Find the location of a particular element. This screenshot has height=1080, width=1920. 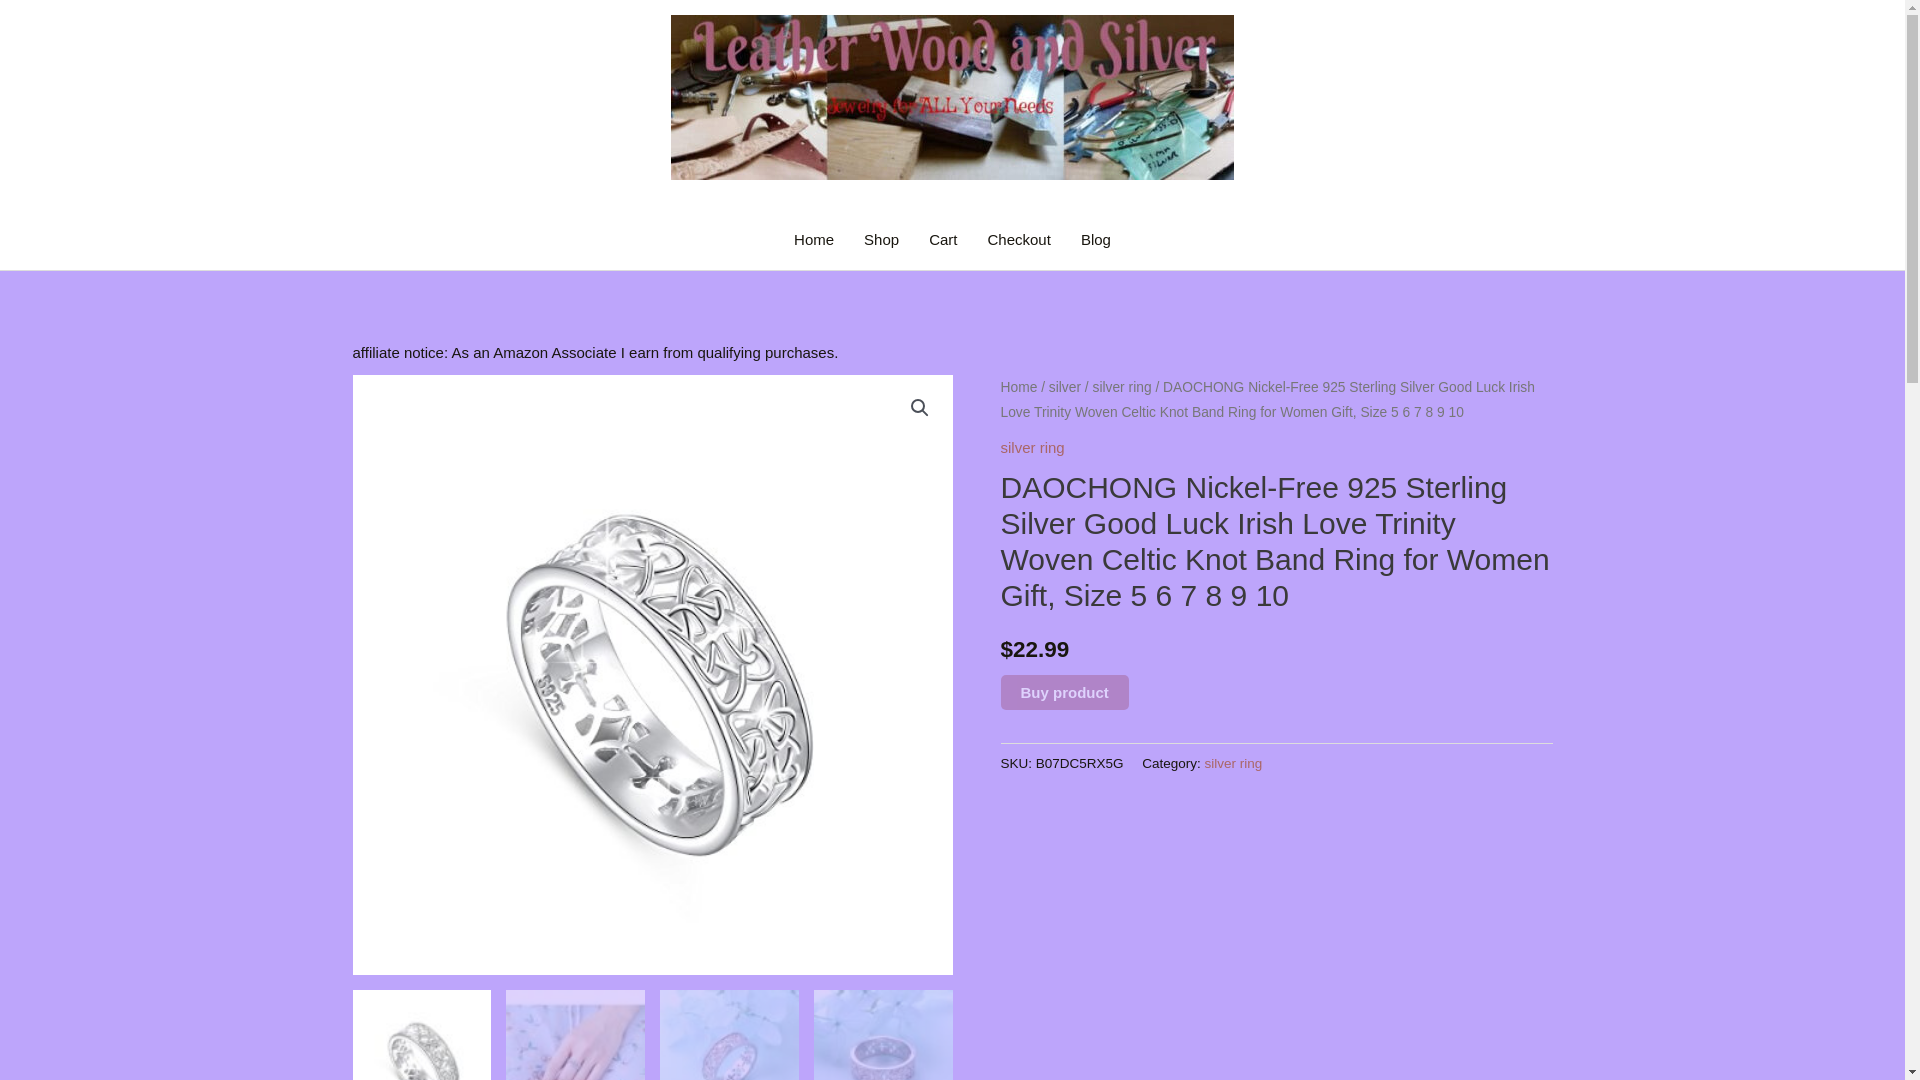

Cart is located at coordinates (942, 240).